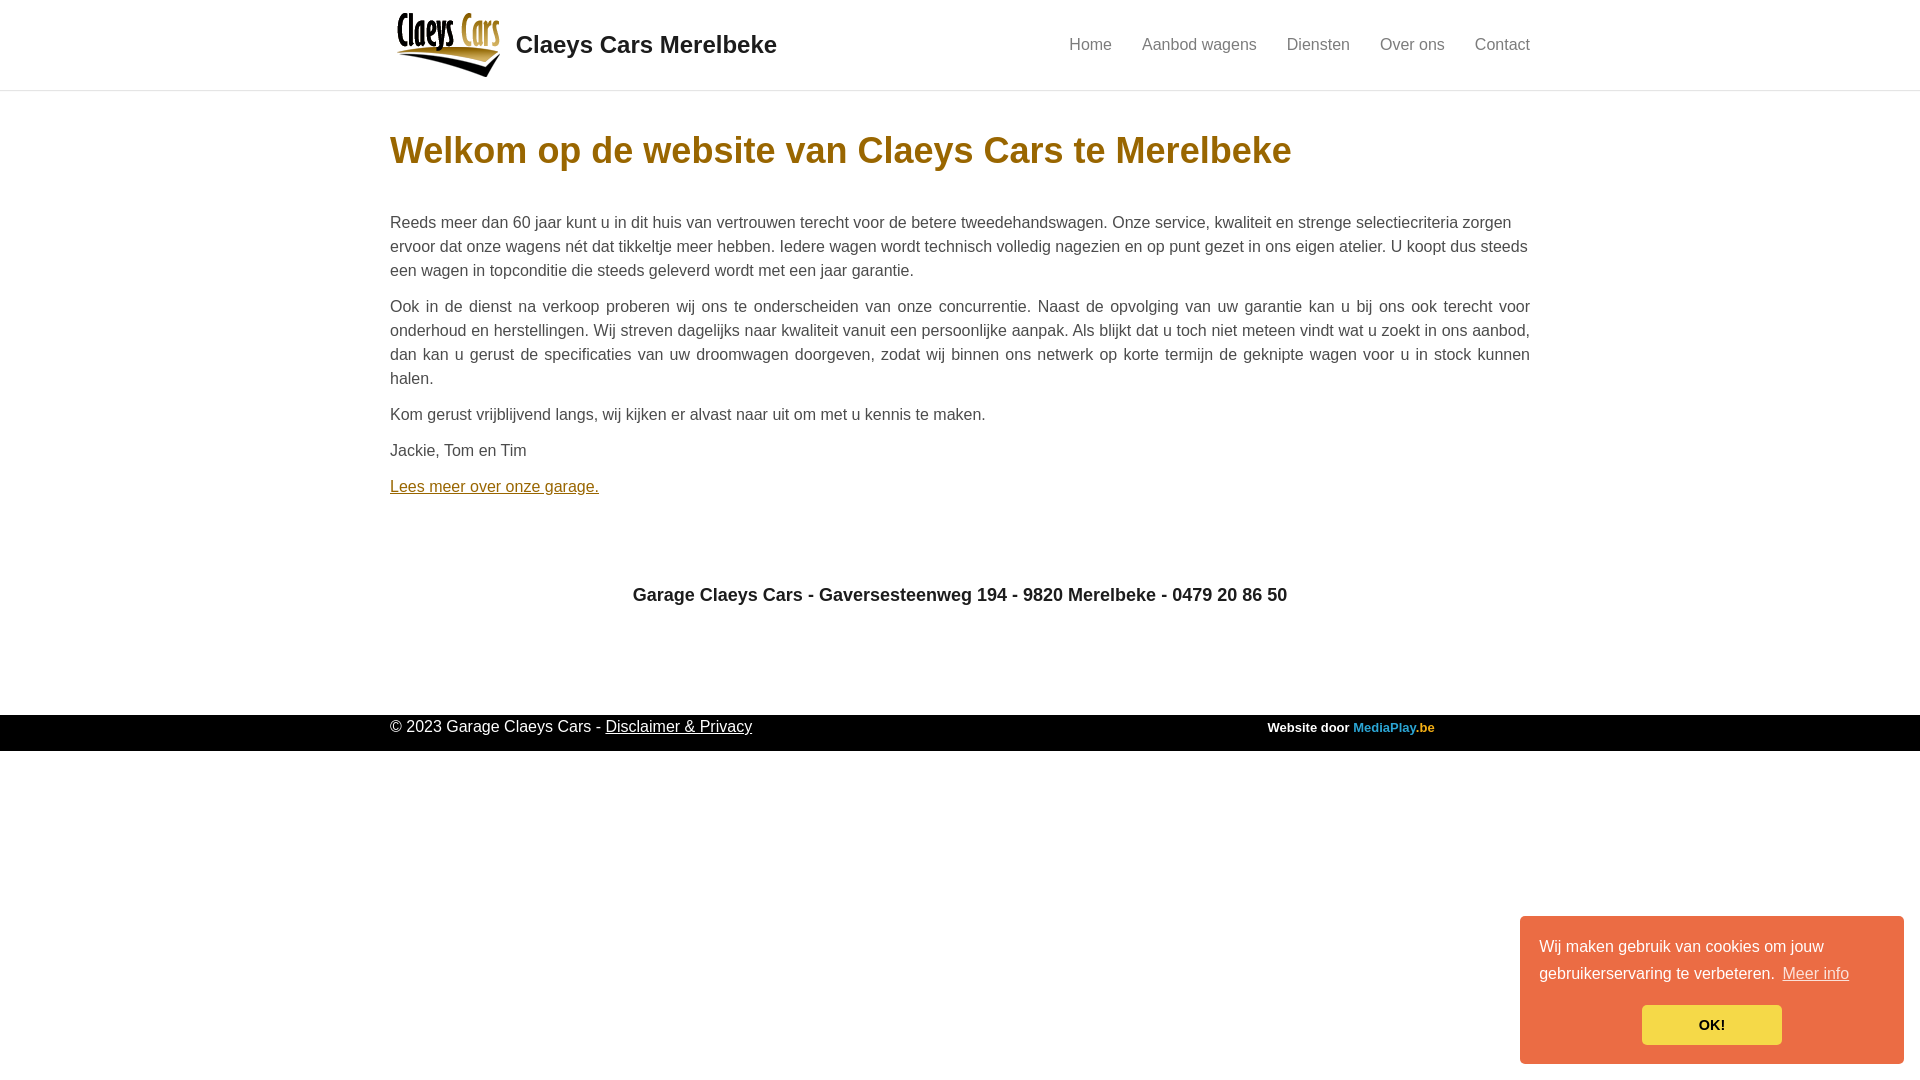 This screenshot has height=1080, width=1920. I want to click on Lees meer over onze garage., so click(494, 486).